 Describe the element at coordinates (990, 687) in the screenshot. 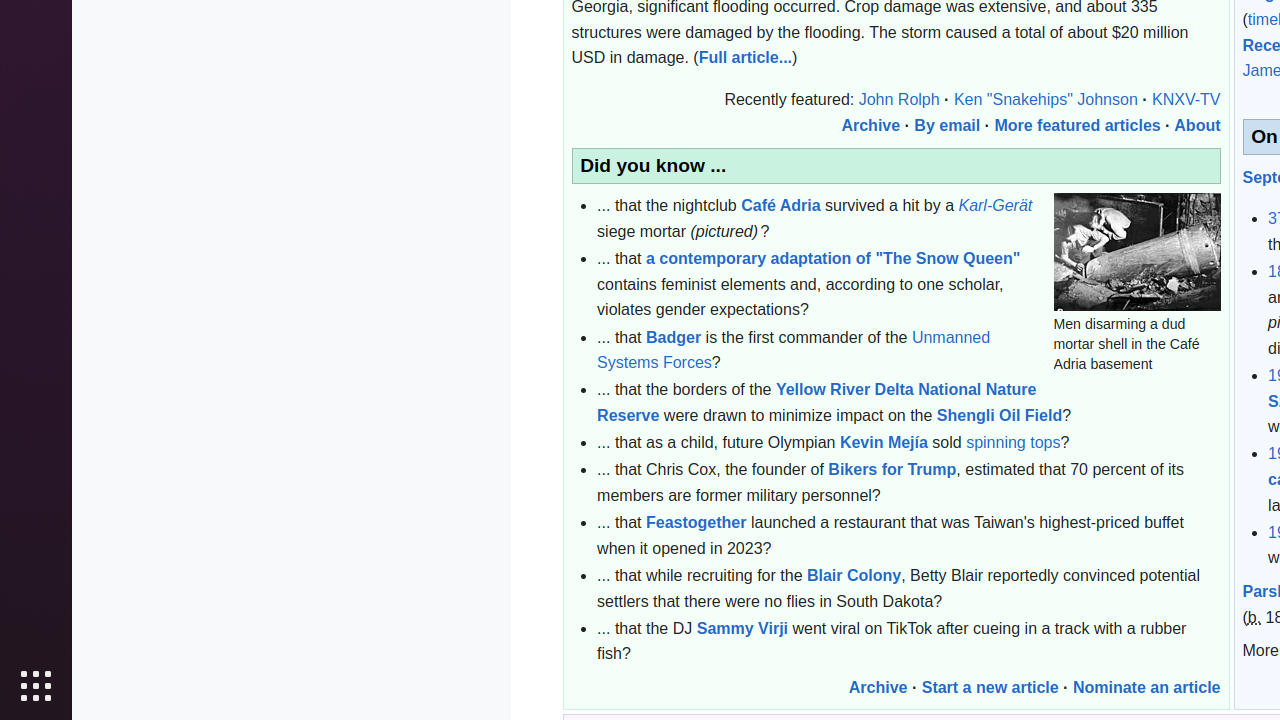

I see `Start a new article` at that location.